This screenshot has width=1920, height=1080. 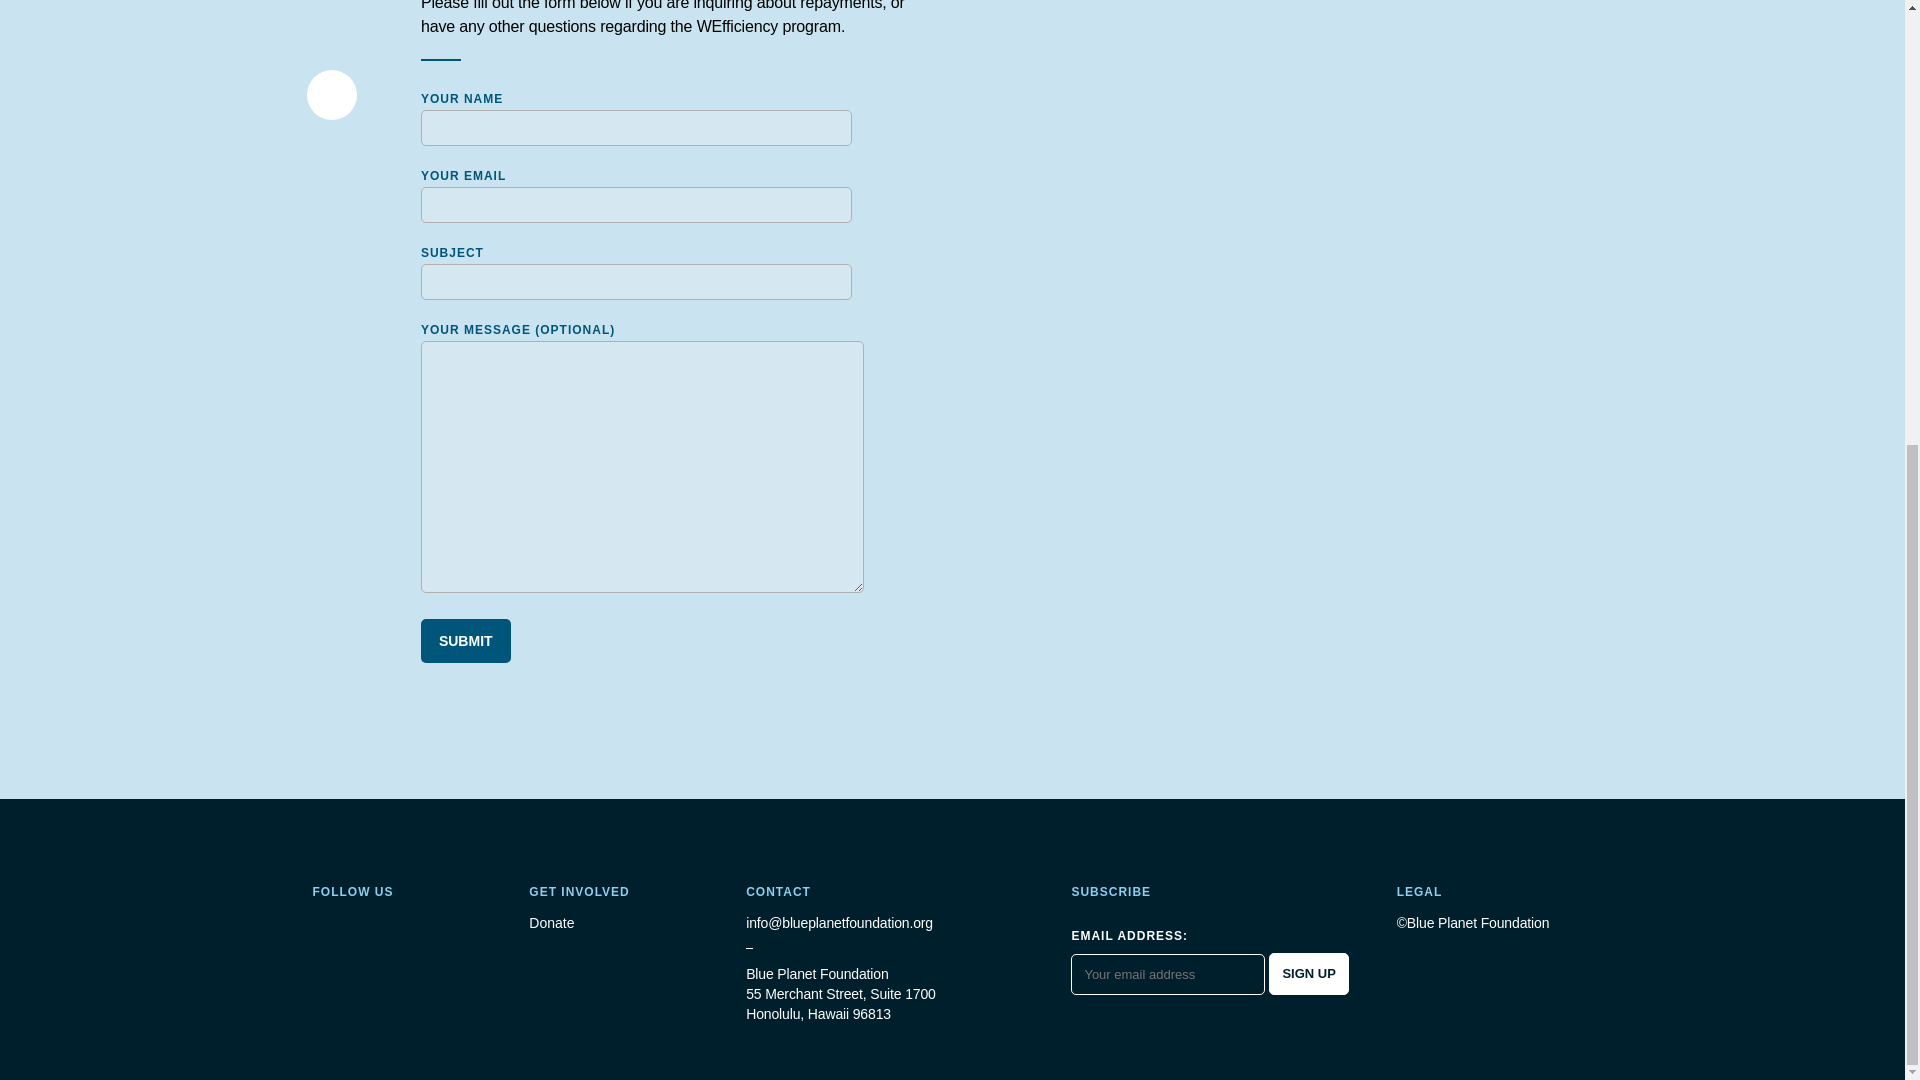 I want to click on Submit, so click(x=465, y=640).